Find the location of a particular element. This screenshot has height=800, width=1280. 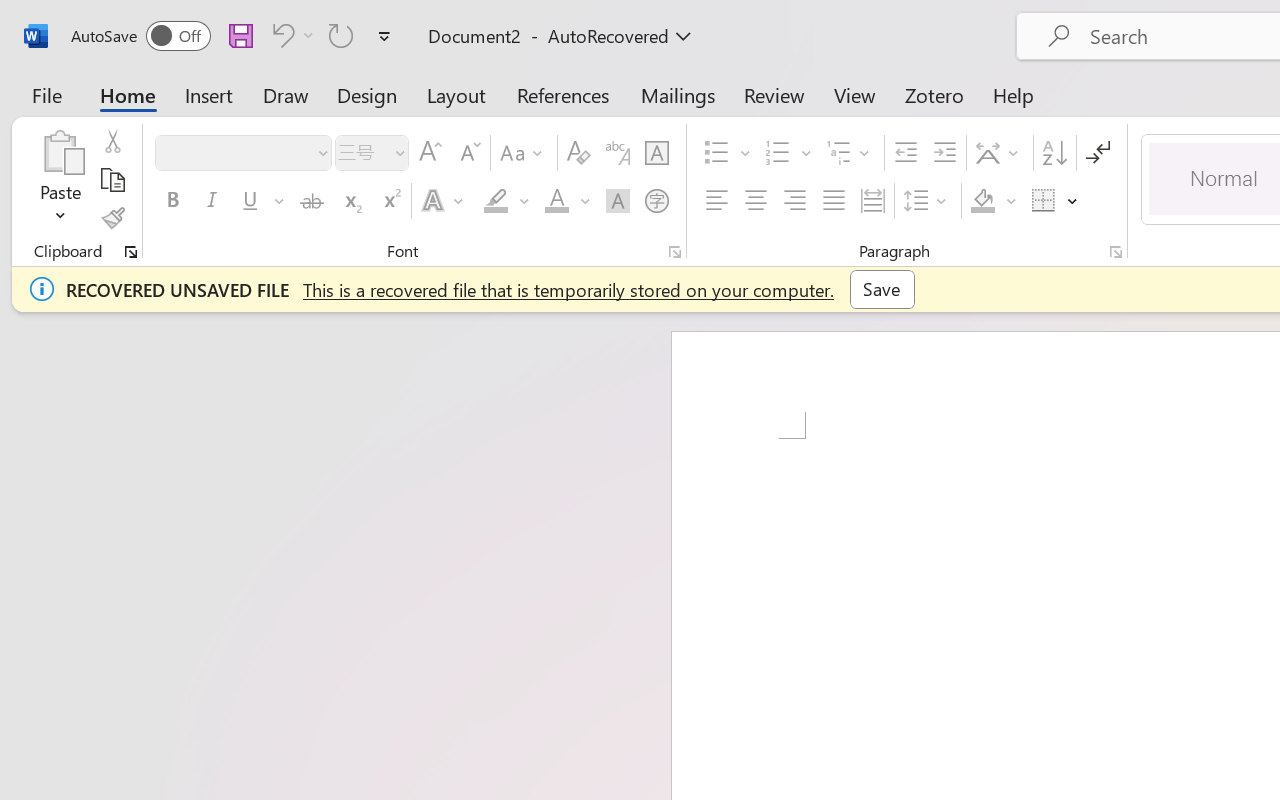

Shading RGB(0, 0, 0) is located at coordinates (982, 201).